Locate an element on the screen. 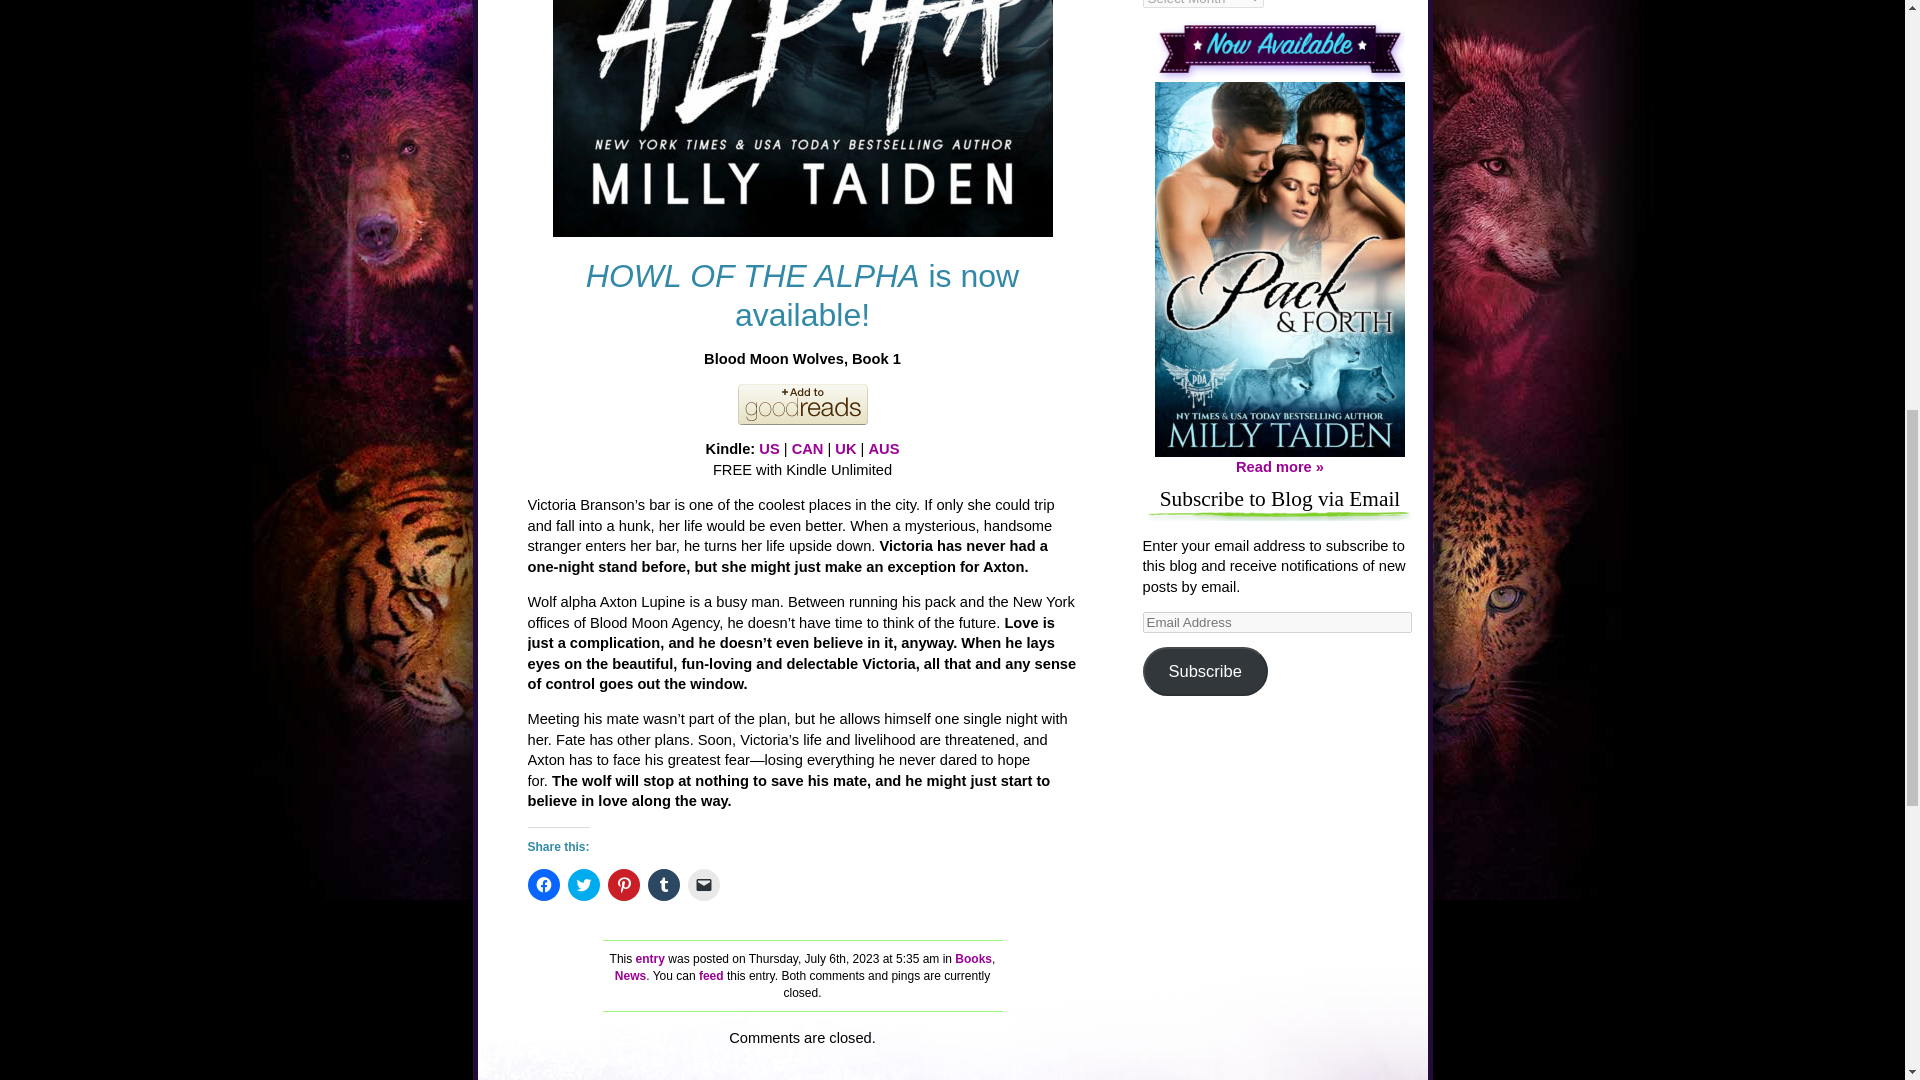  entry is located at coordinates (650, 958).